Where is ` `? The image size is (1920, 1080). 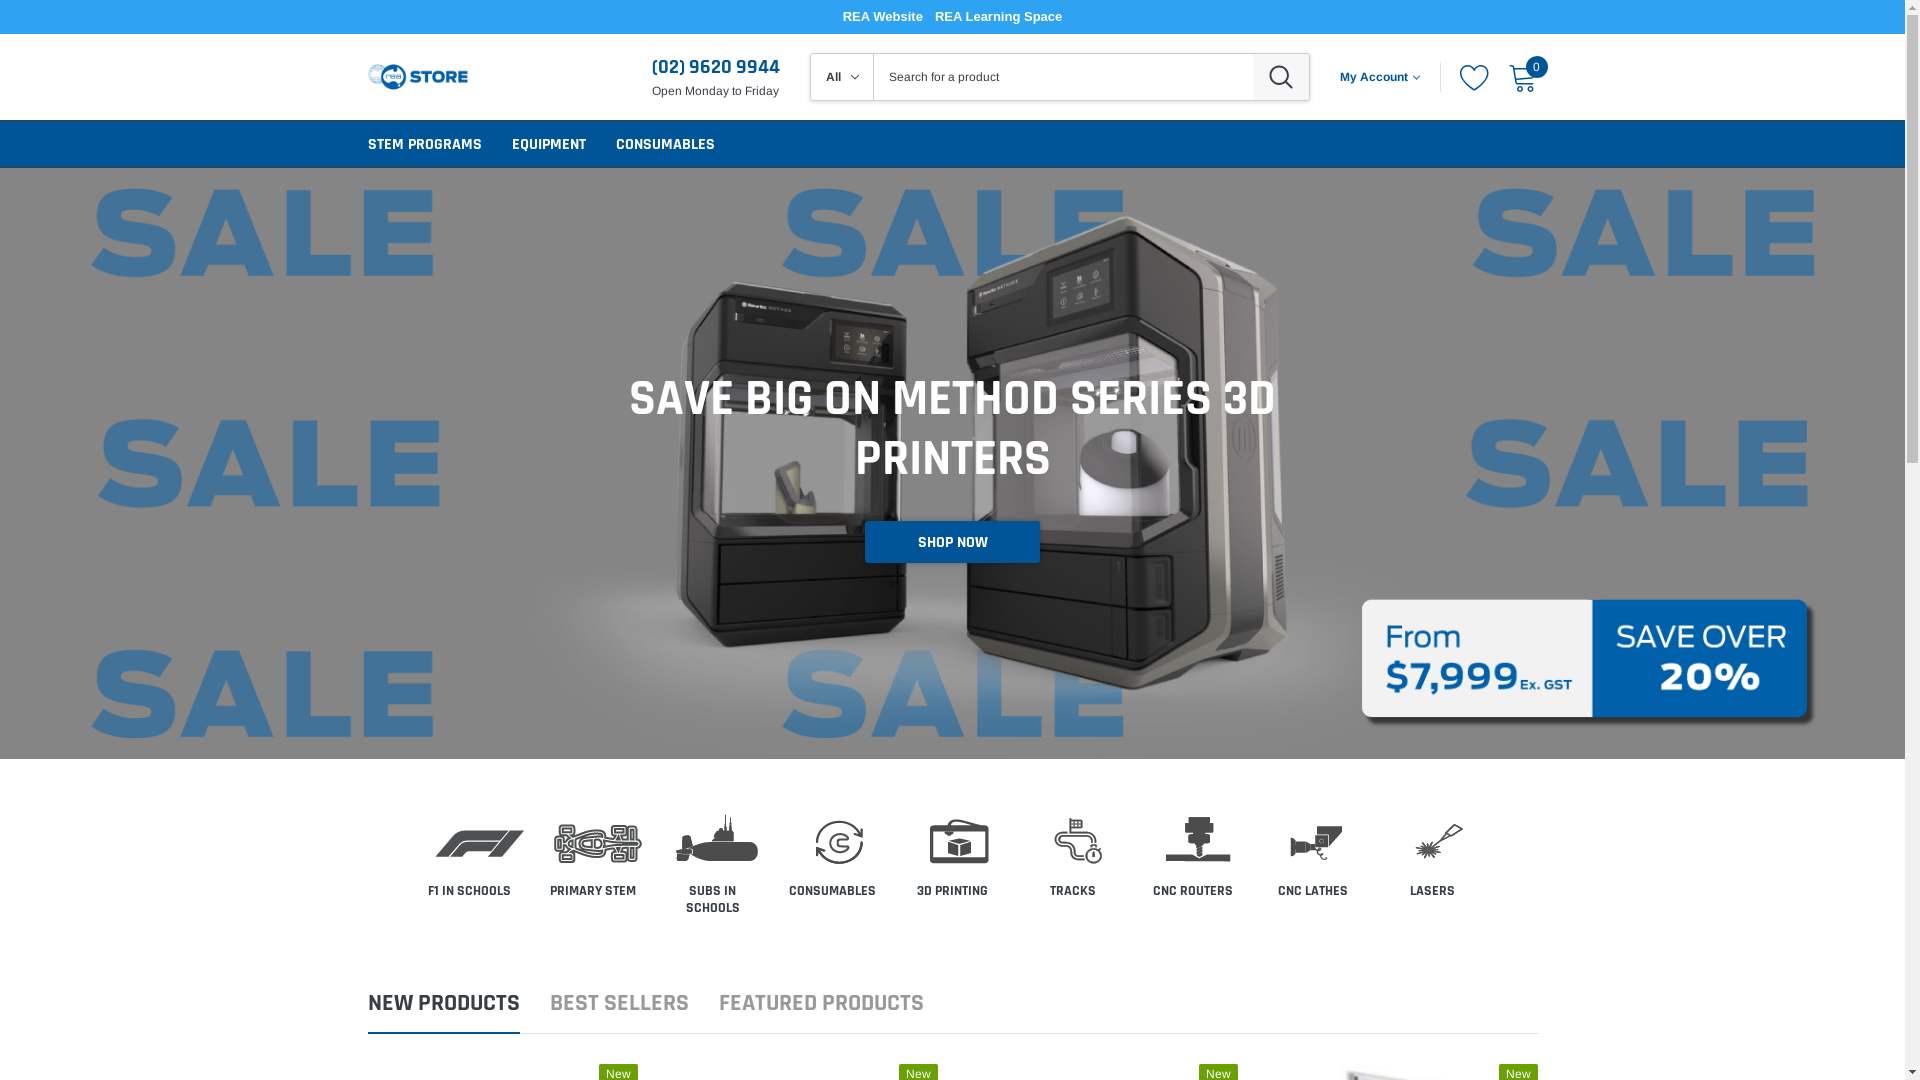   is located at coordinates (516, 891).